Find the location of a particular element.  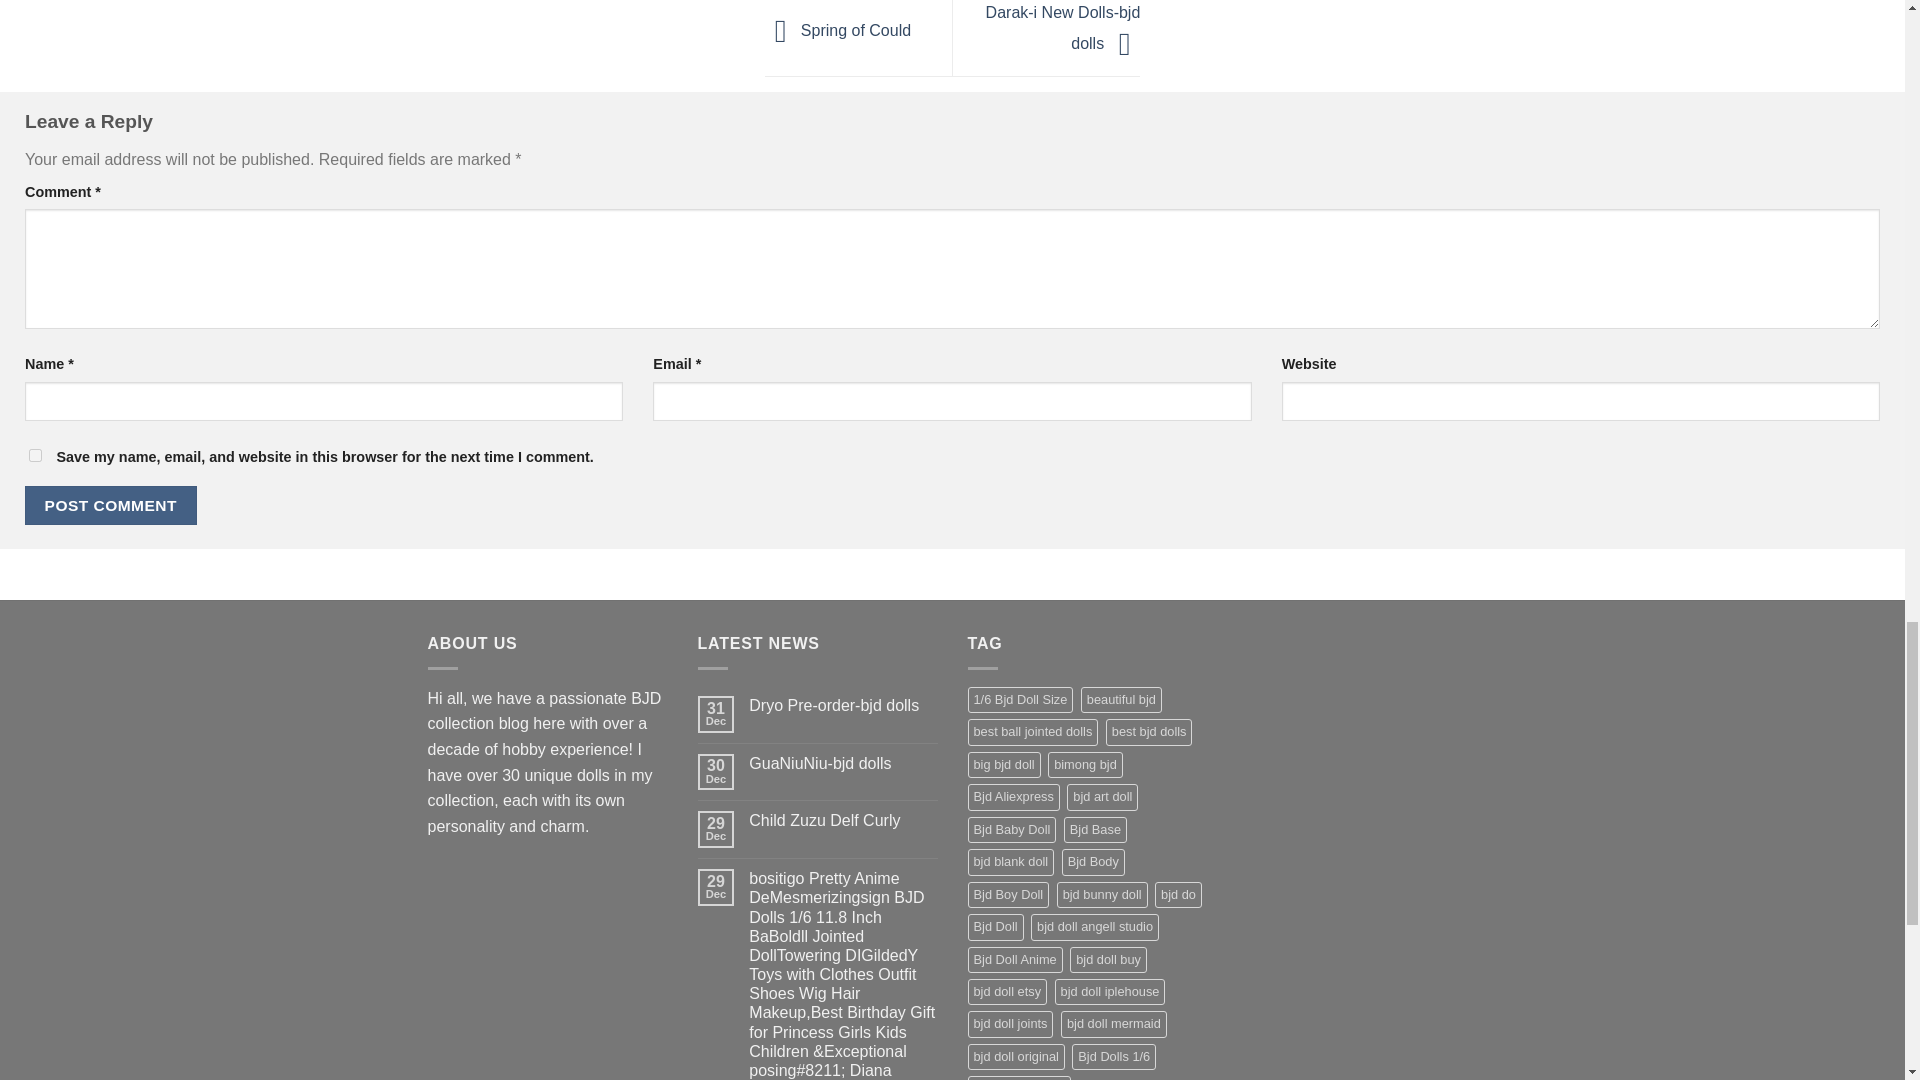

Dryo Pre-order-bjd dolls is located at coordinates (842, 704).